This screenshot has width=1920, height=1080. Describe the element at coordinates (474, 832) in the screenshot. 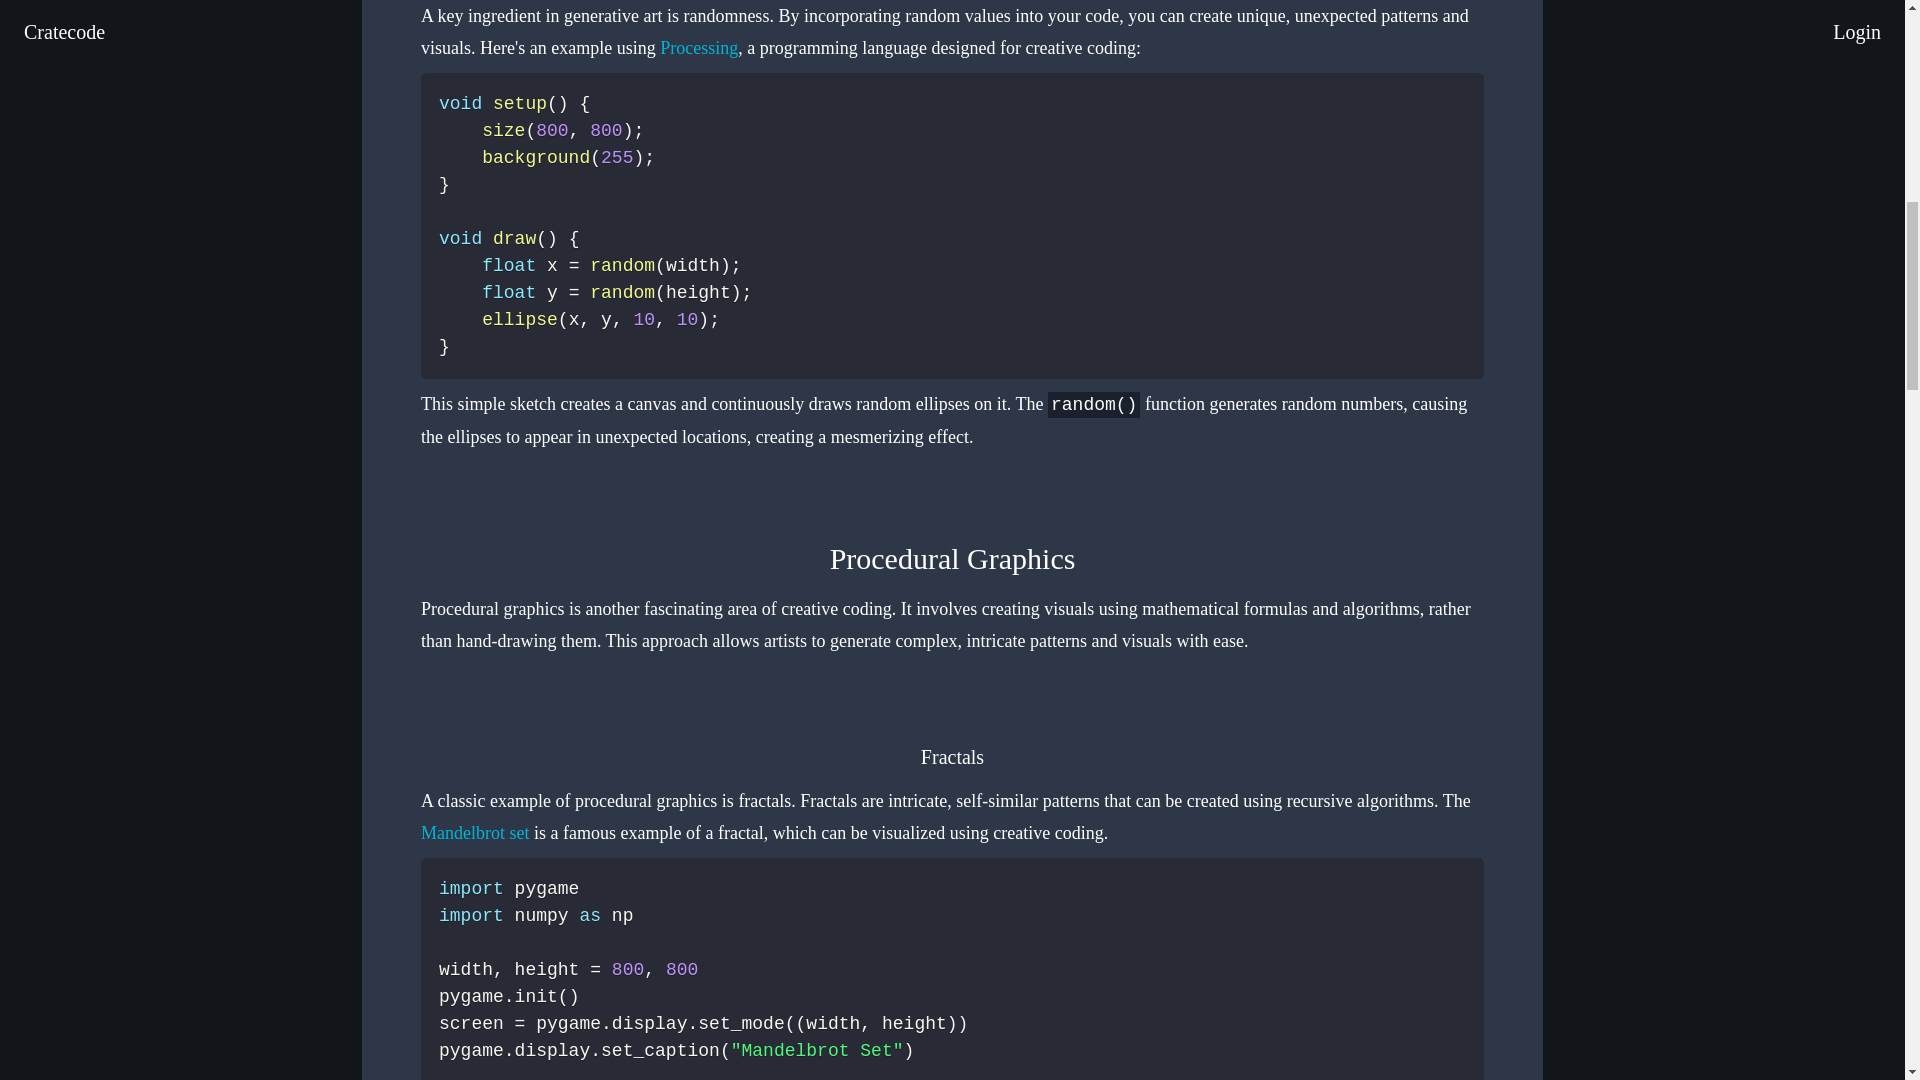

I see `Mandelbrot set` at that location.